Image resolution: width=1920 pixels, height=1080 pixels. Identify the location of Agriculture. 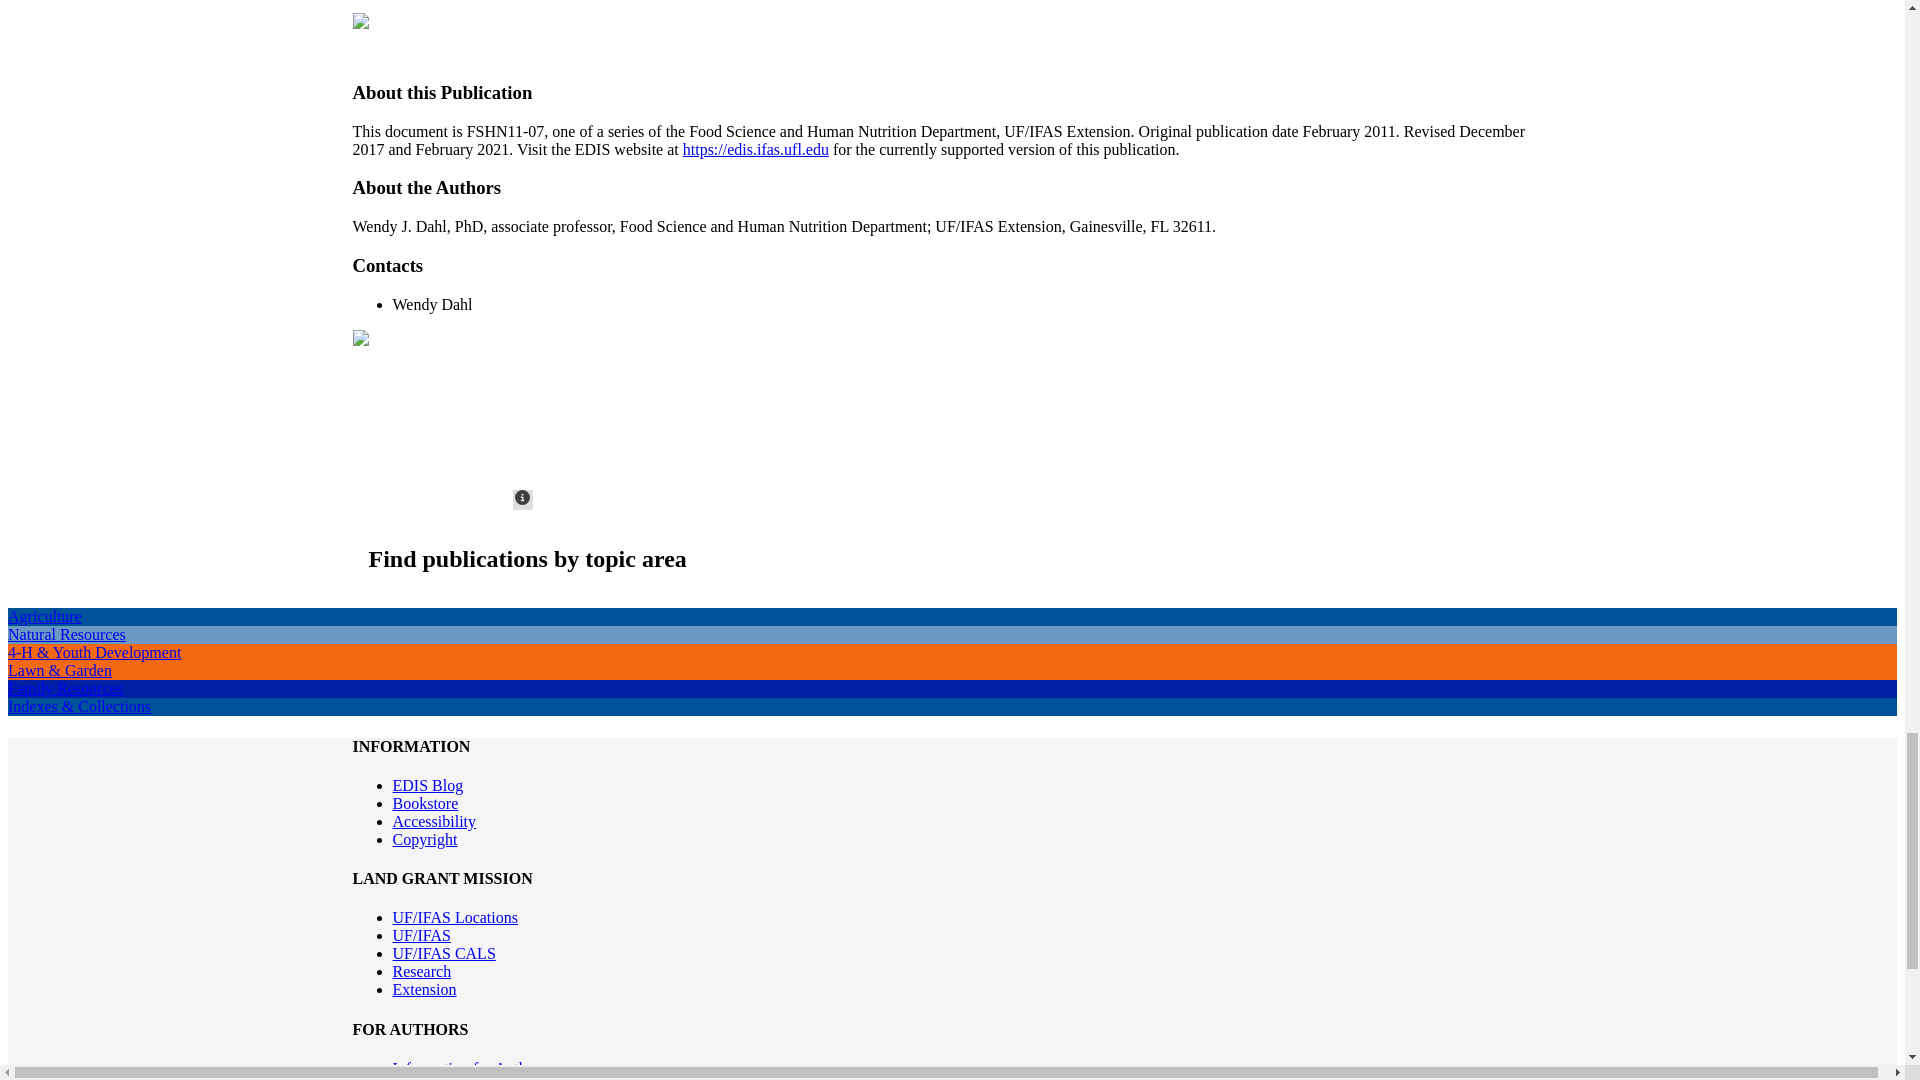
(44, 616).